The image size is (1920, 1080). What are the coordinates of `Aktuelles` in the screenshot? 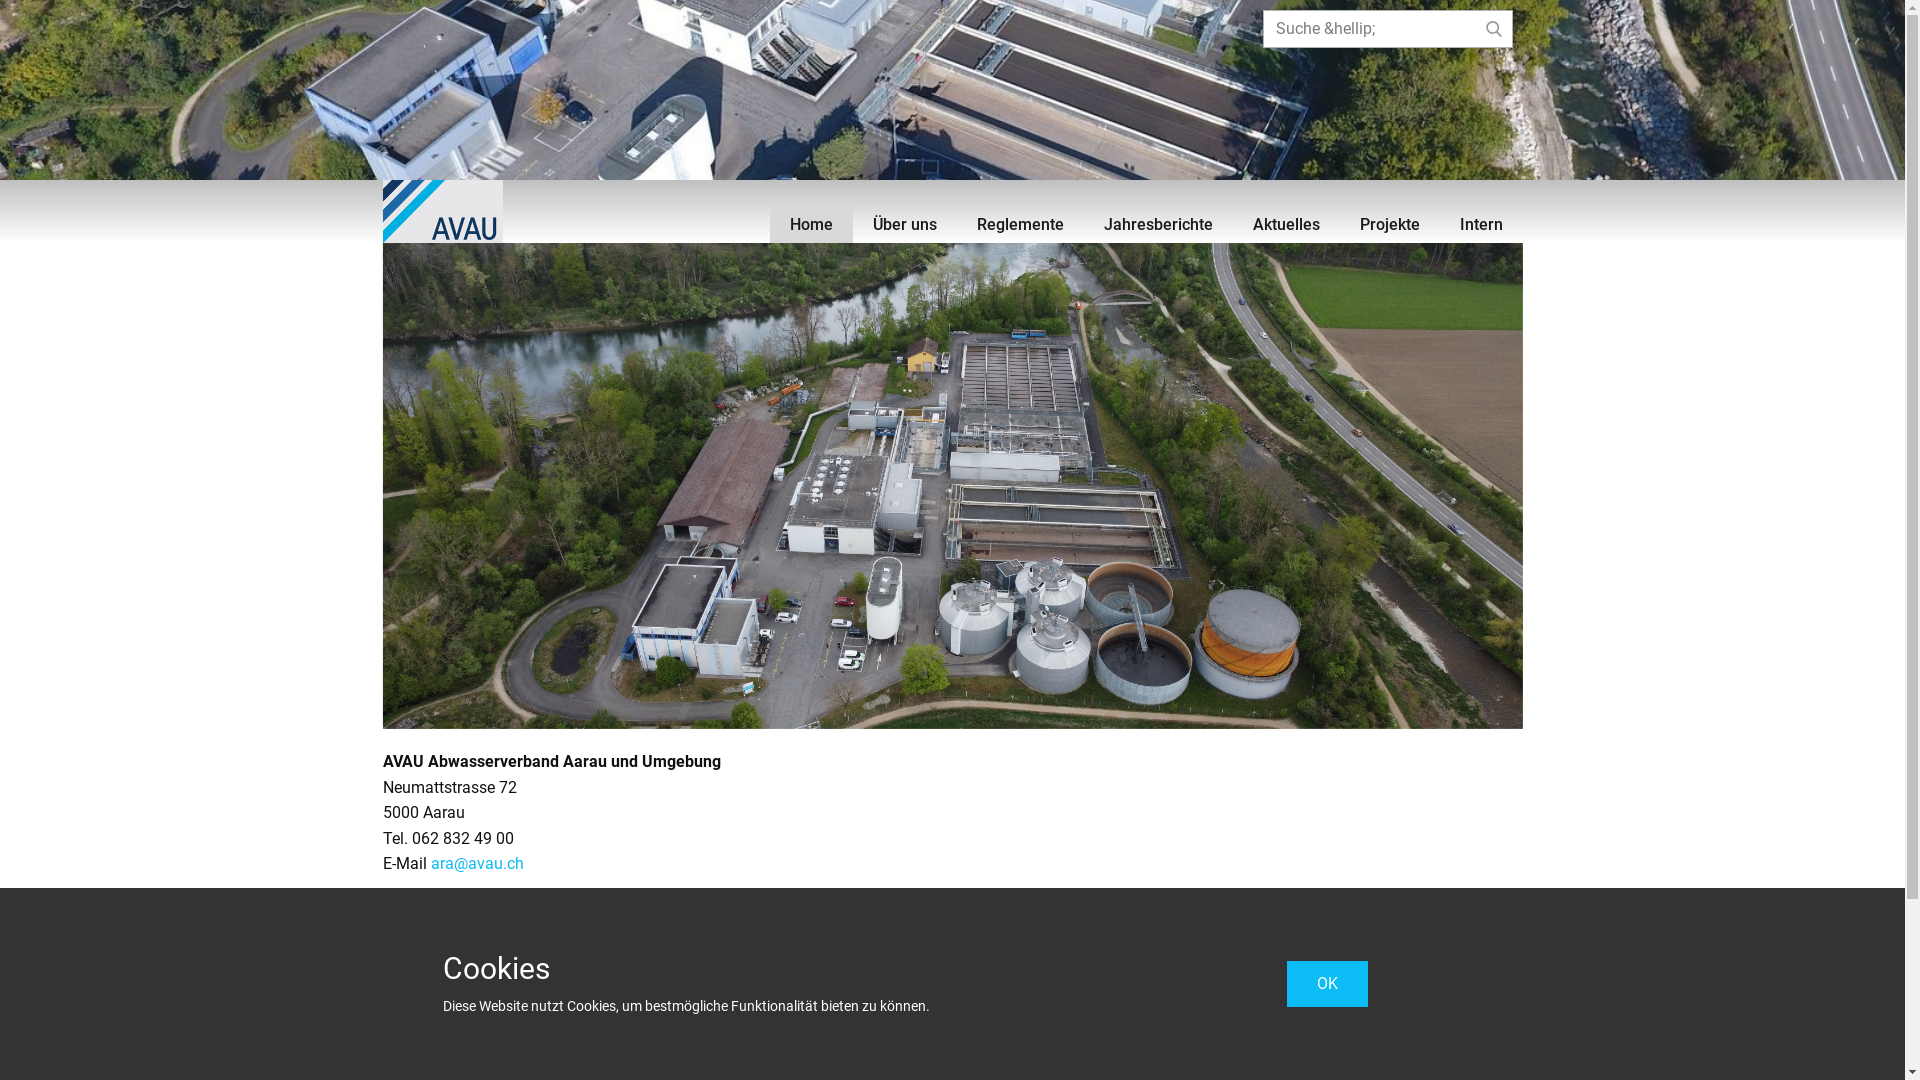 It's located at (1286, 225).